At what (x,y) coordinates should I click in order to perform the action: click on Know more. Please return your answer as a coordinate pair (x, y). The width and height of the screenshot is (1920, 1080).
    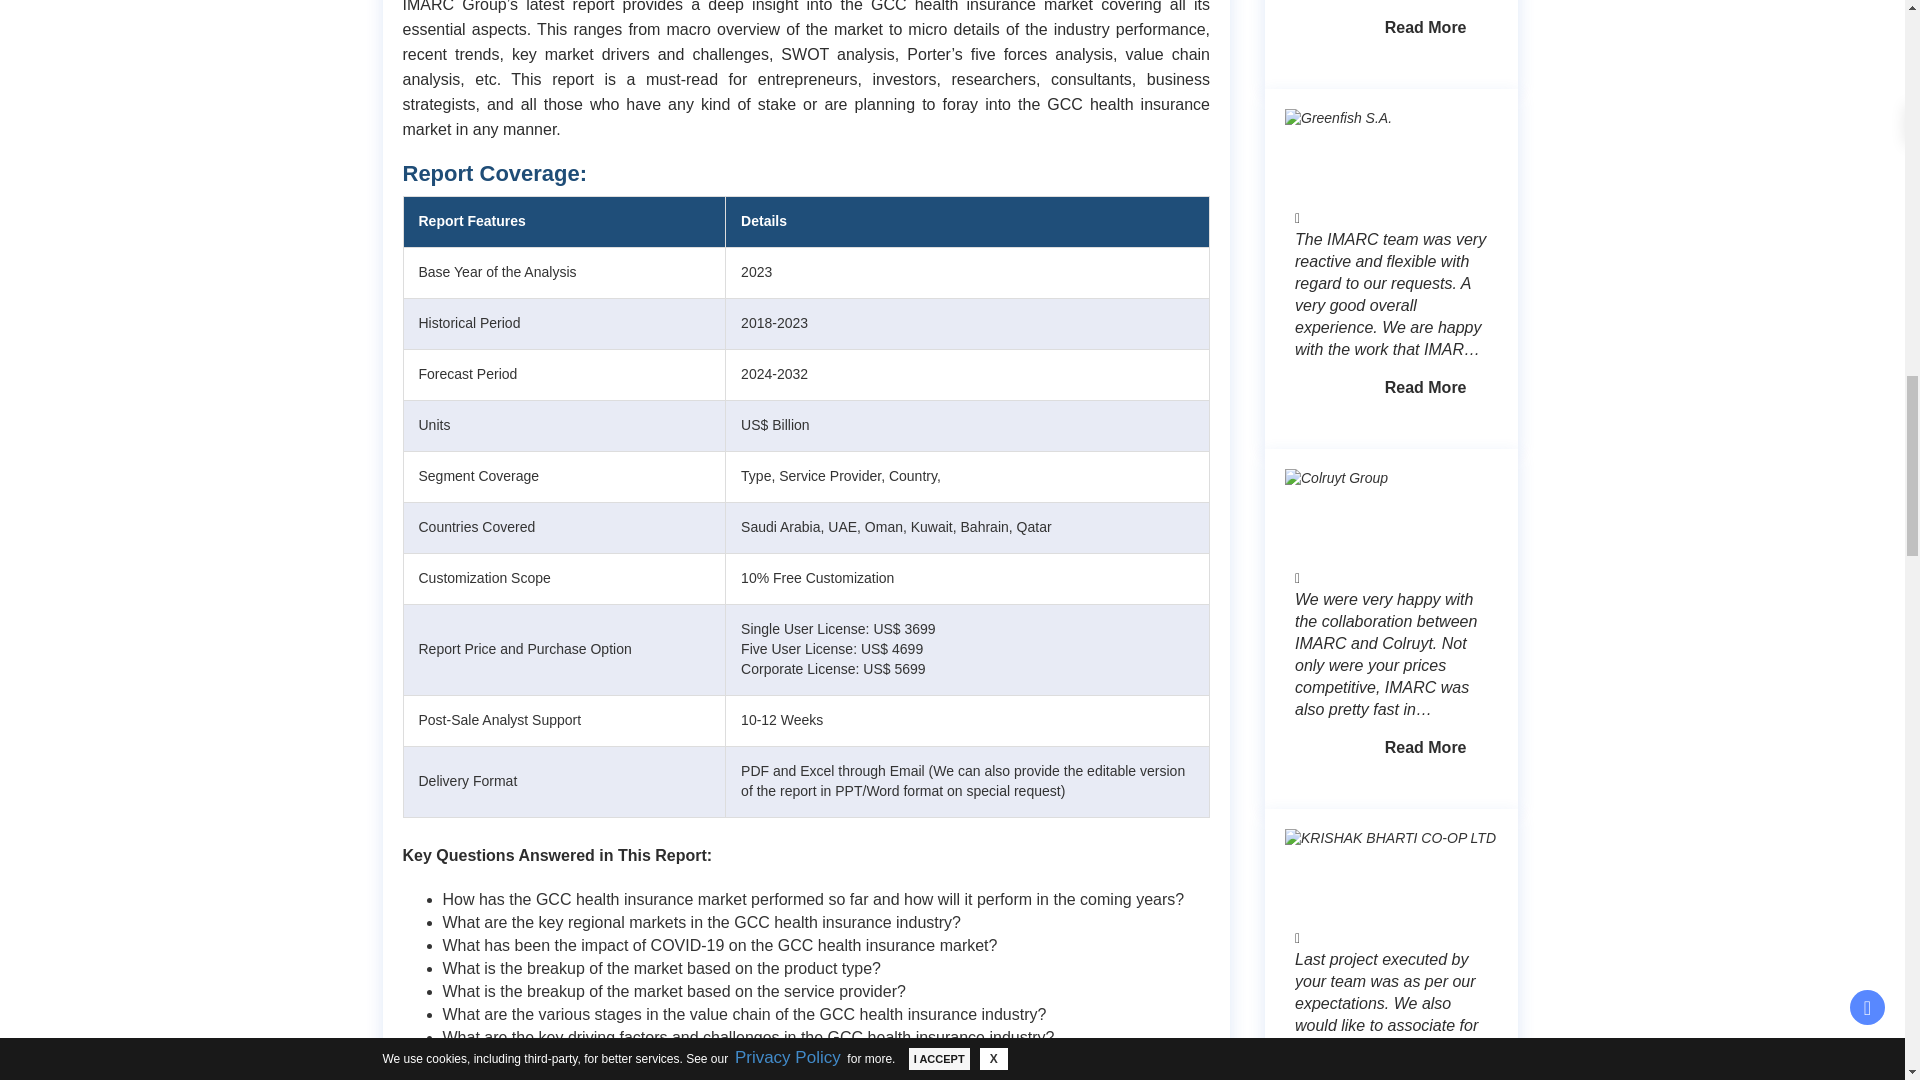
    Looking at the image, I should click on (1426, 748).